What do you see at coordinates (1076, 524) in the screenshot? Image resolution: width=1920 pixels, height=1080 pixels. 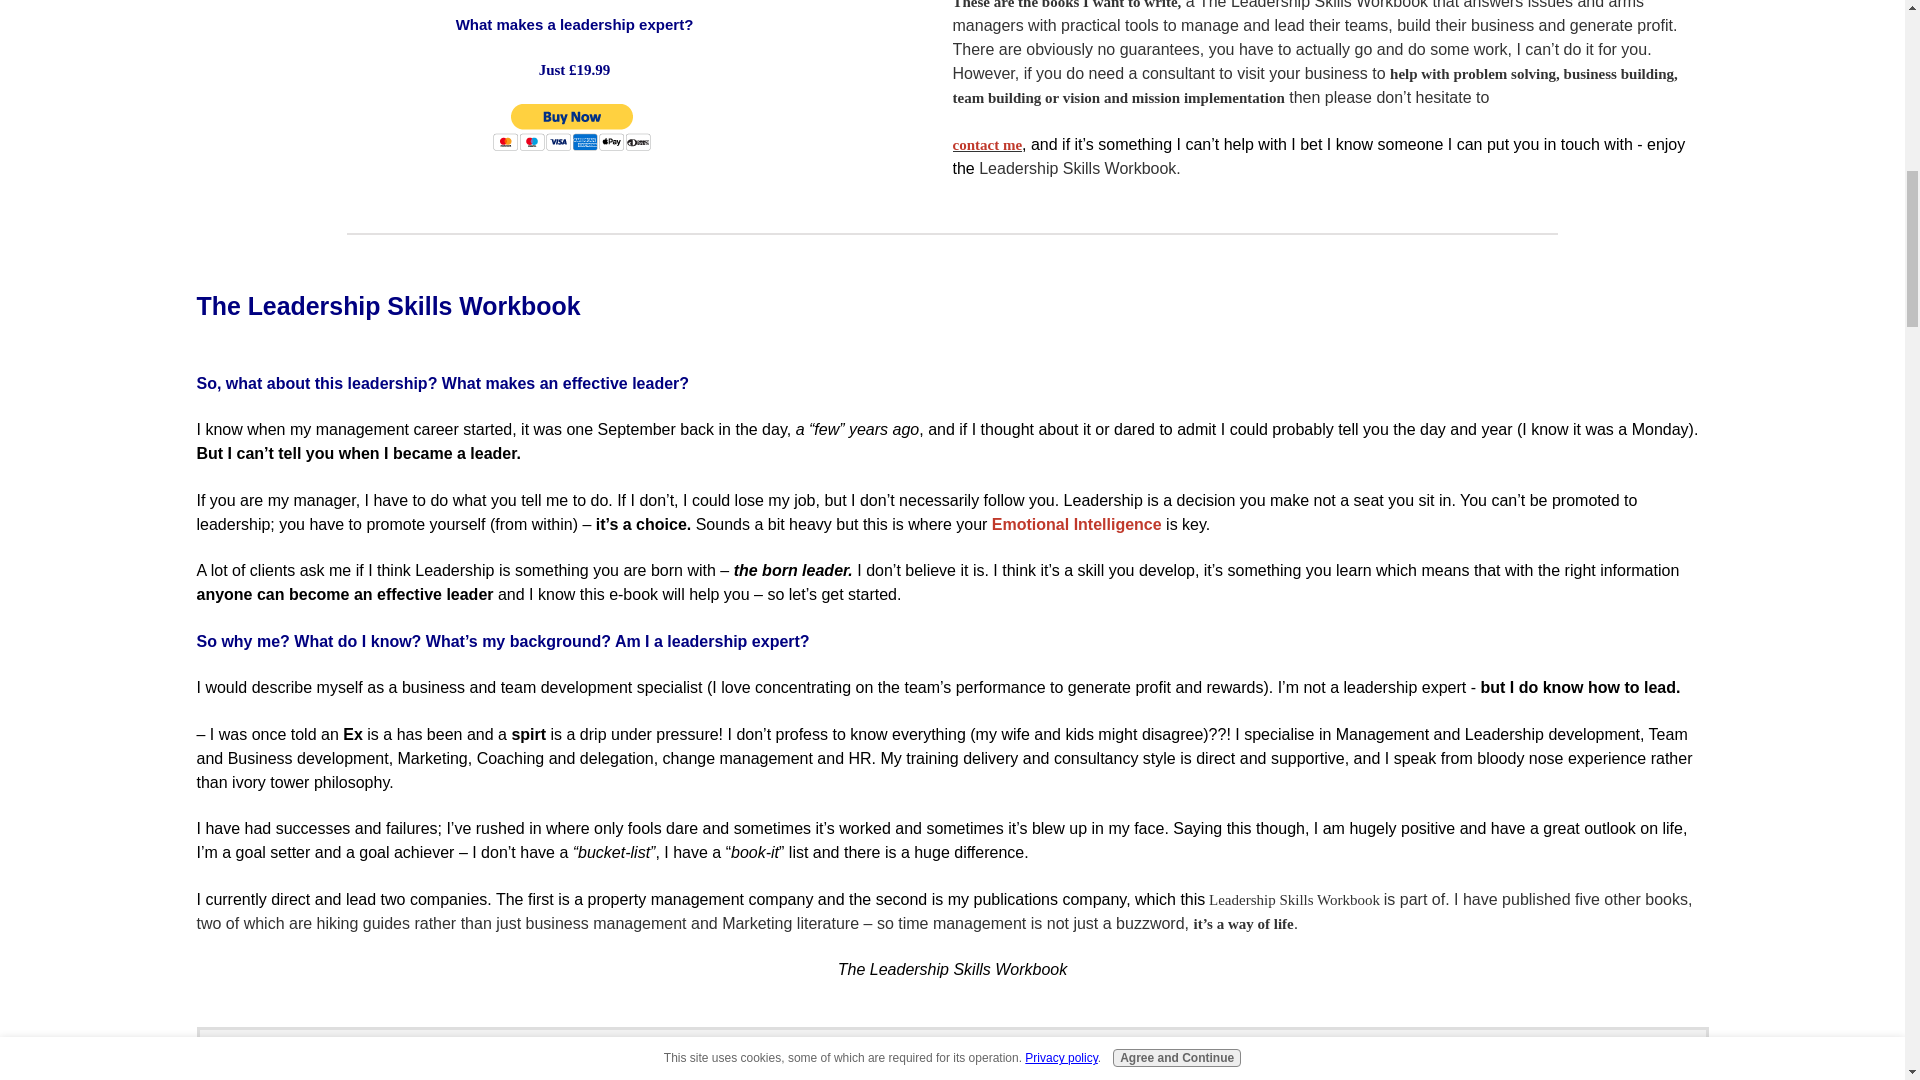 I see `Emotional Intelligence` at bounding box center [1076, 524].